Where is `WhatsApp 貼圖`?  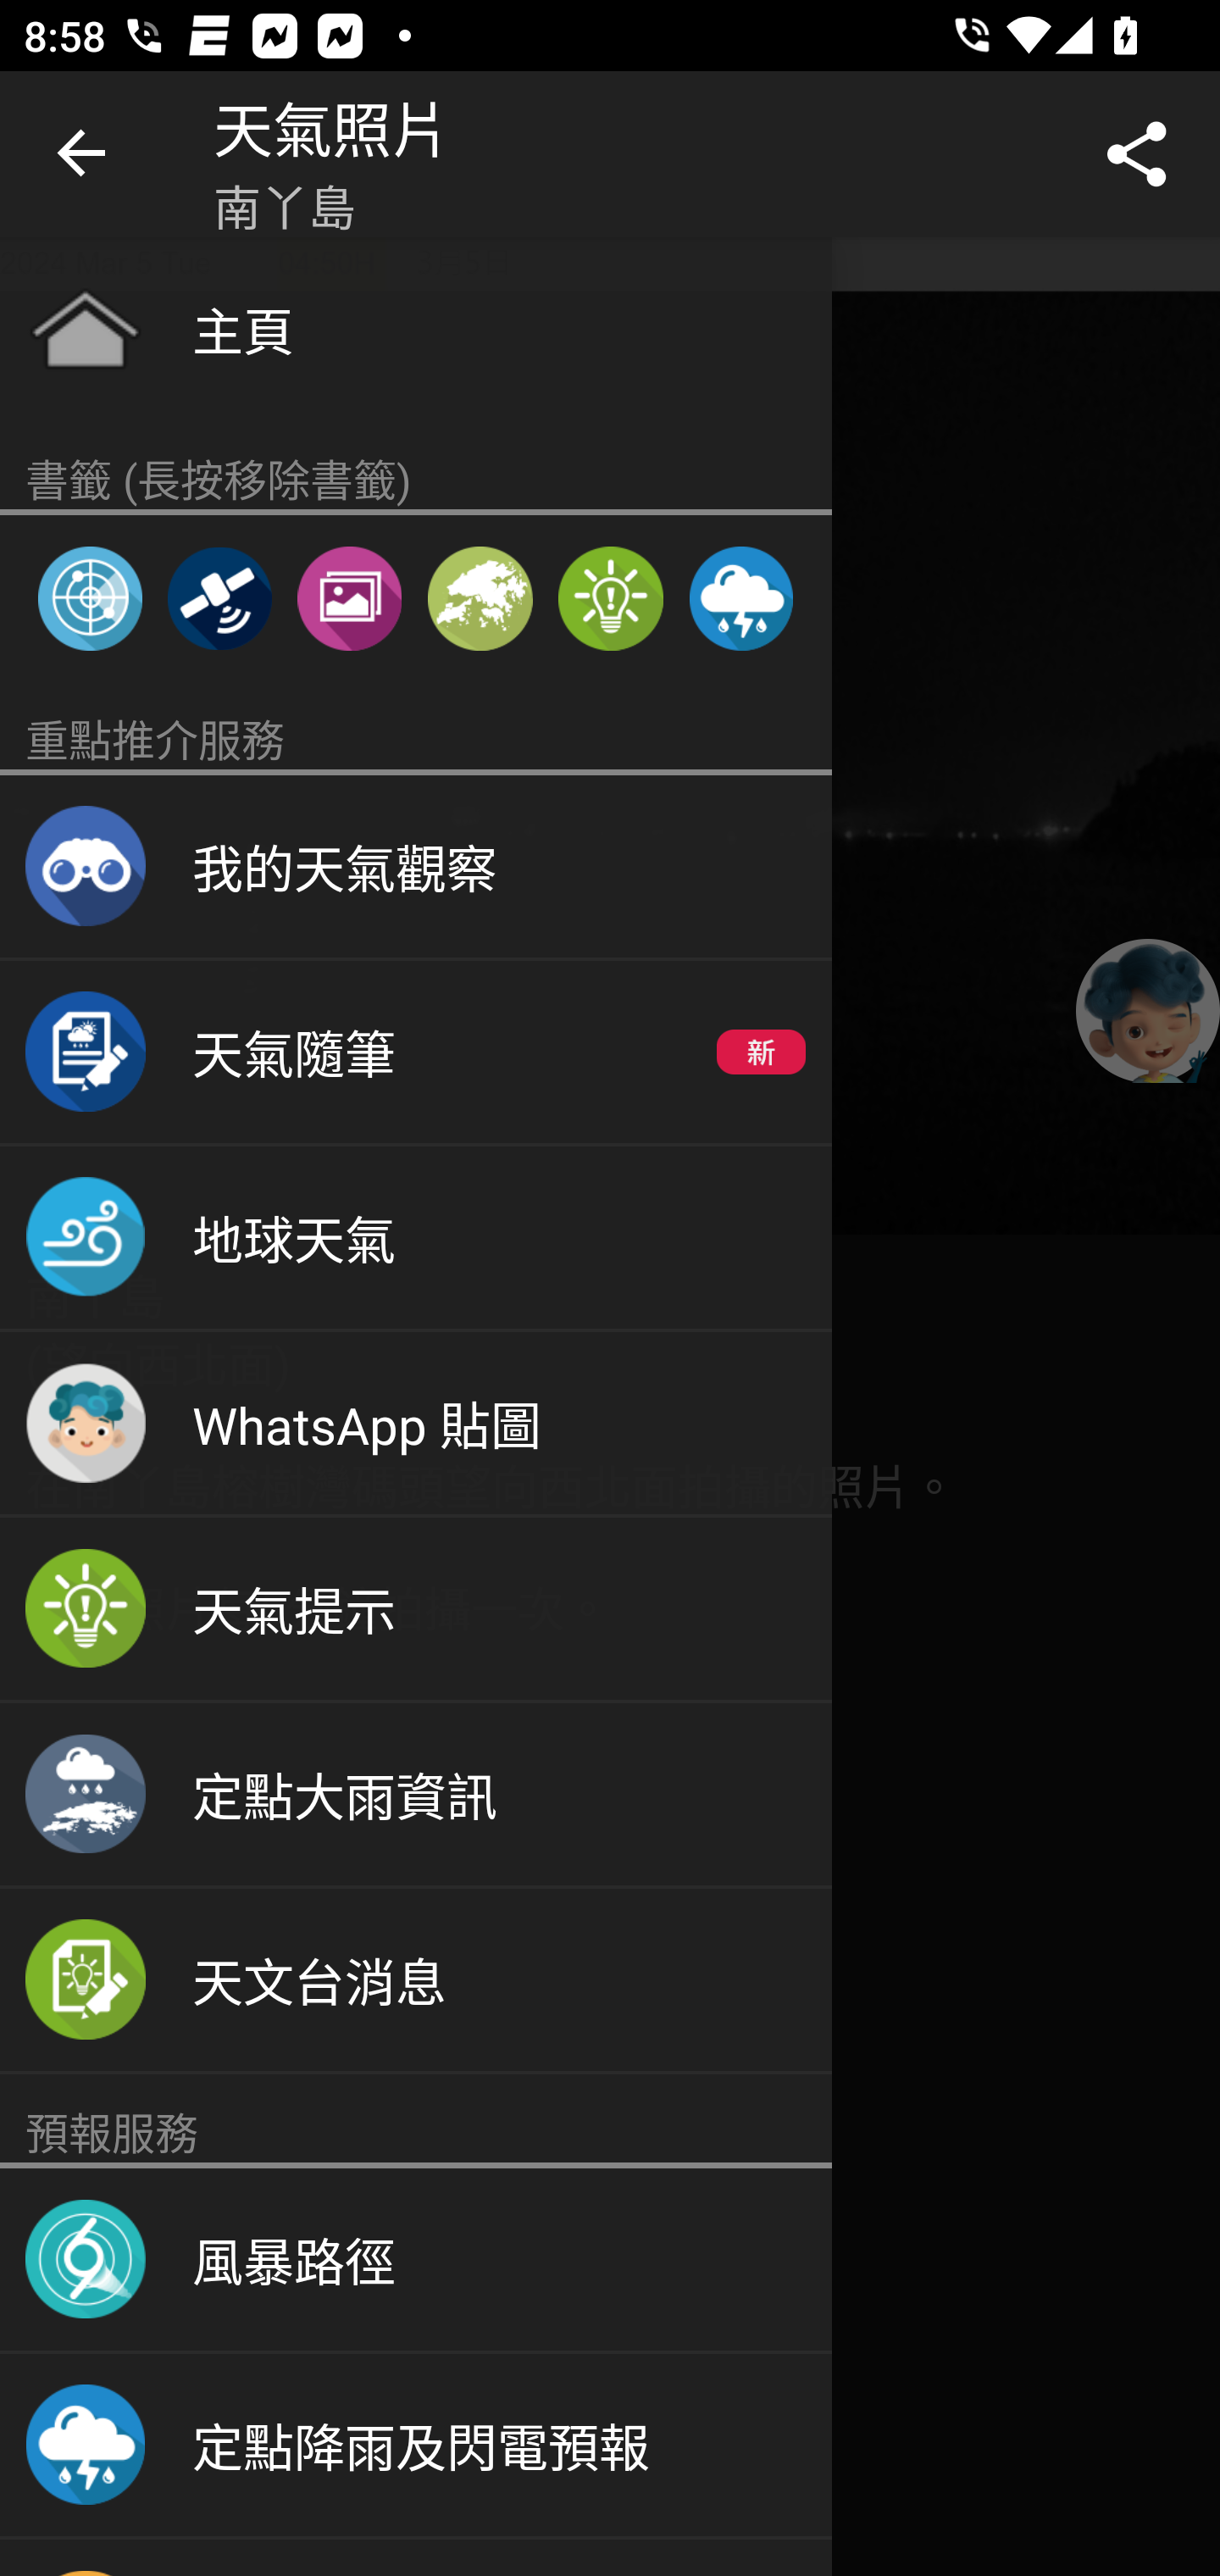
WhatsApp 貼圖 is located at coordinates (416, 1424).